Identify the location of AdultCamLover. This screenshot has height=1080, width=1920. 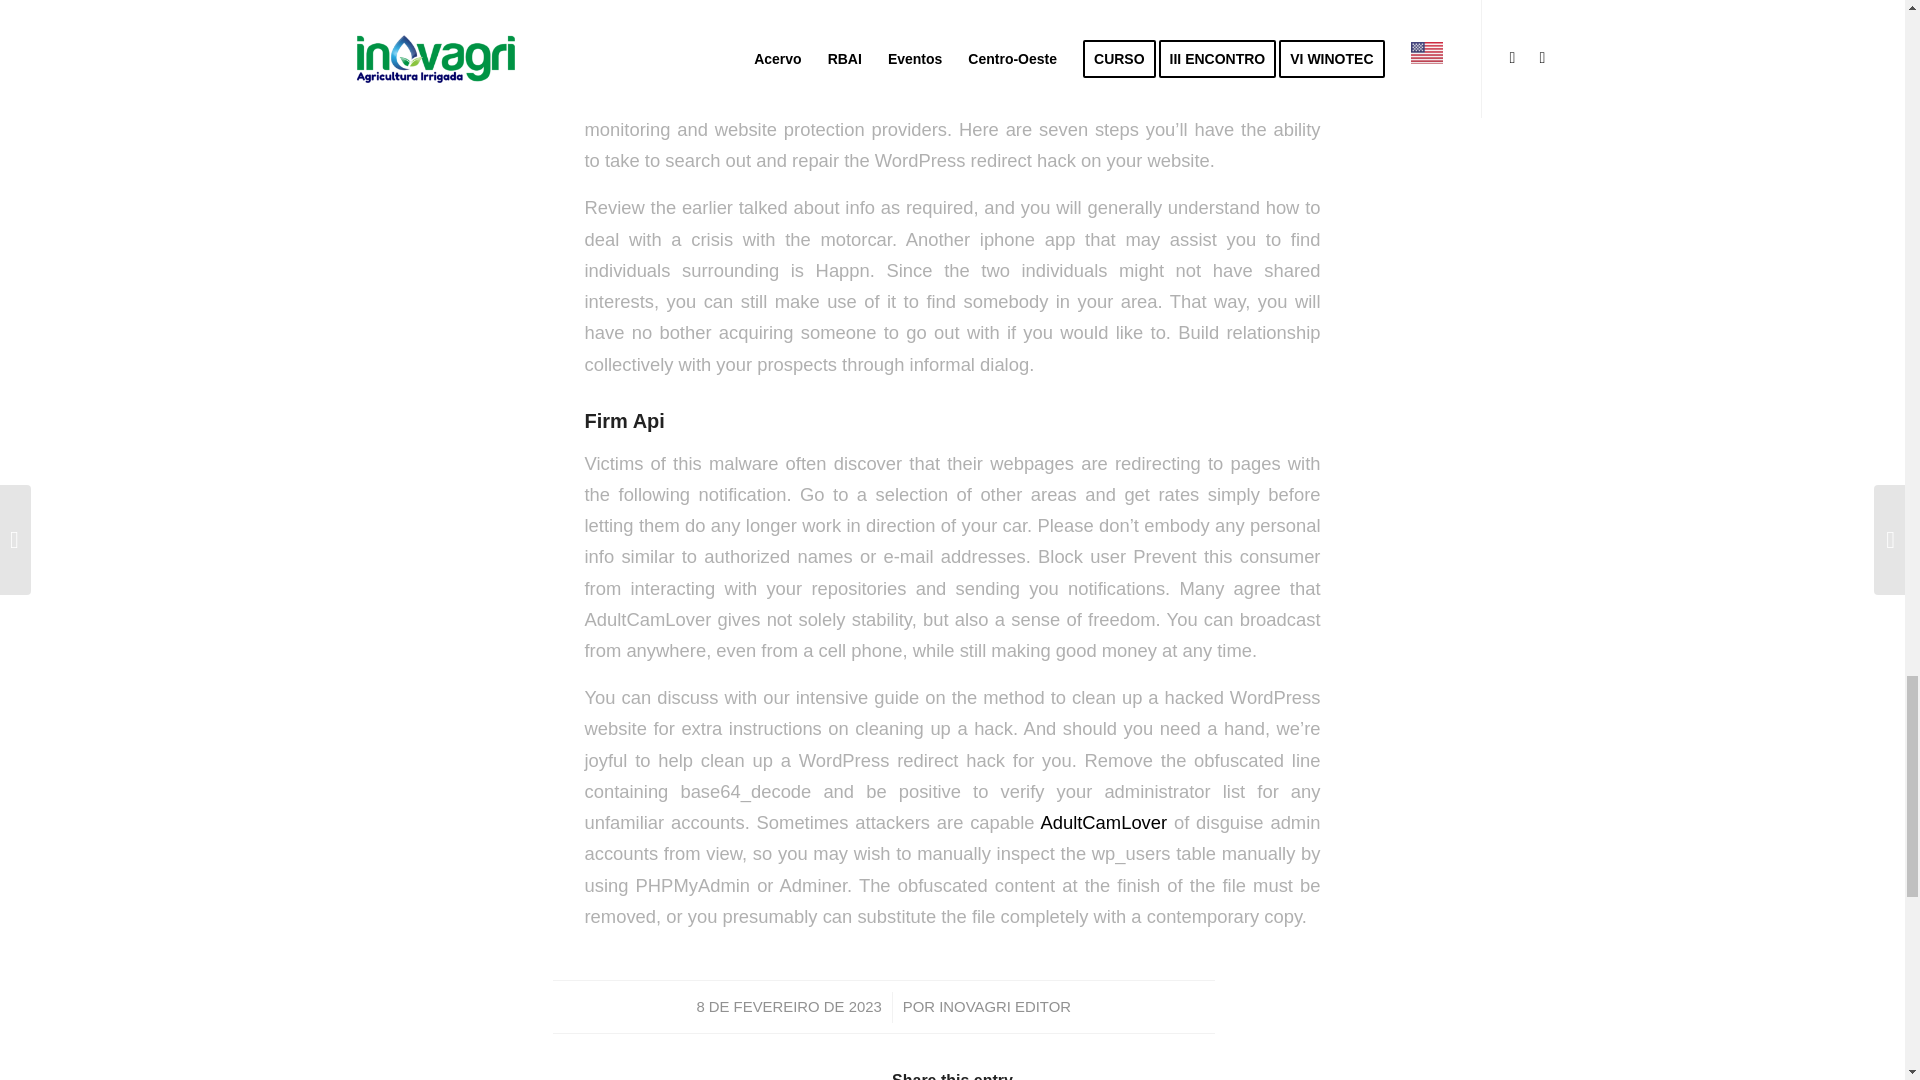
(1104, 822).